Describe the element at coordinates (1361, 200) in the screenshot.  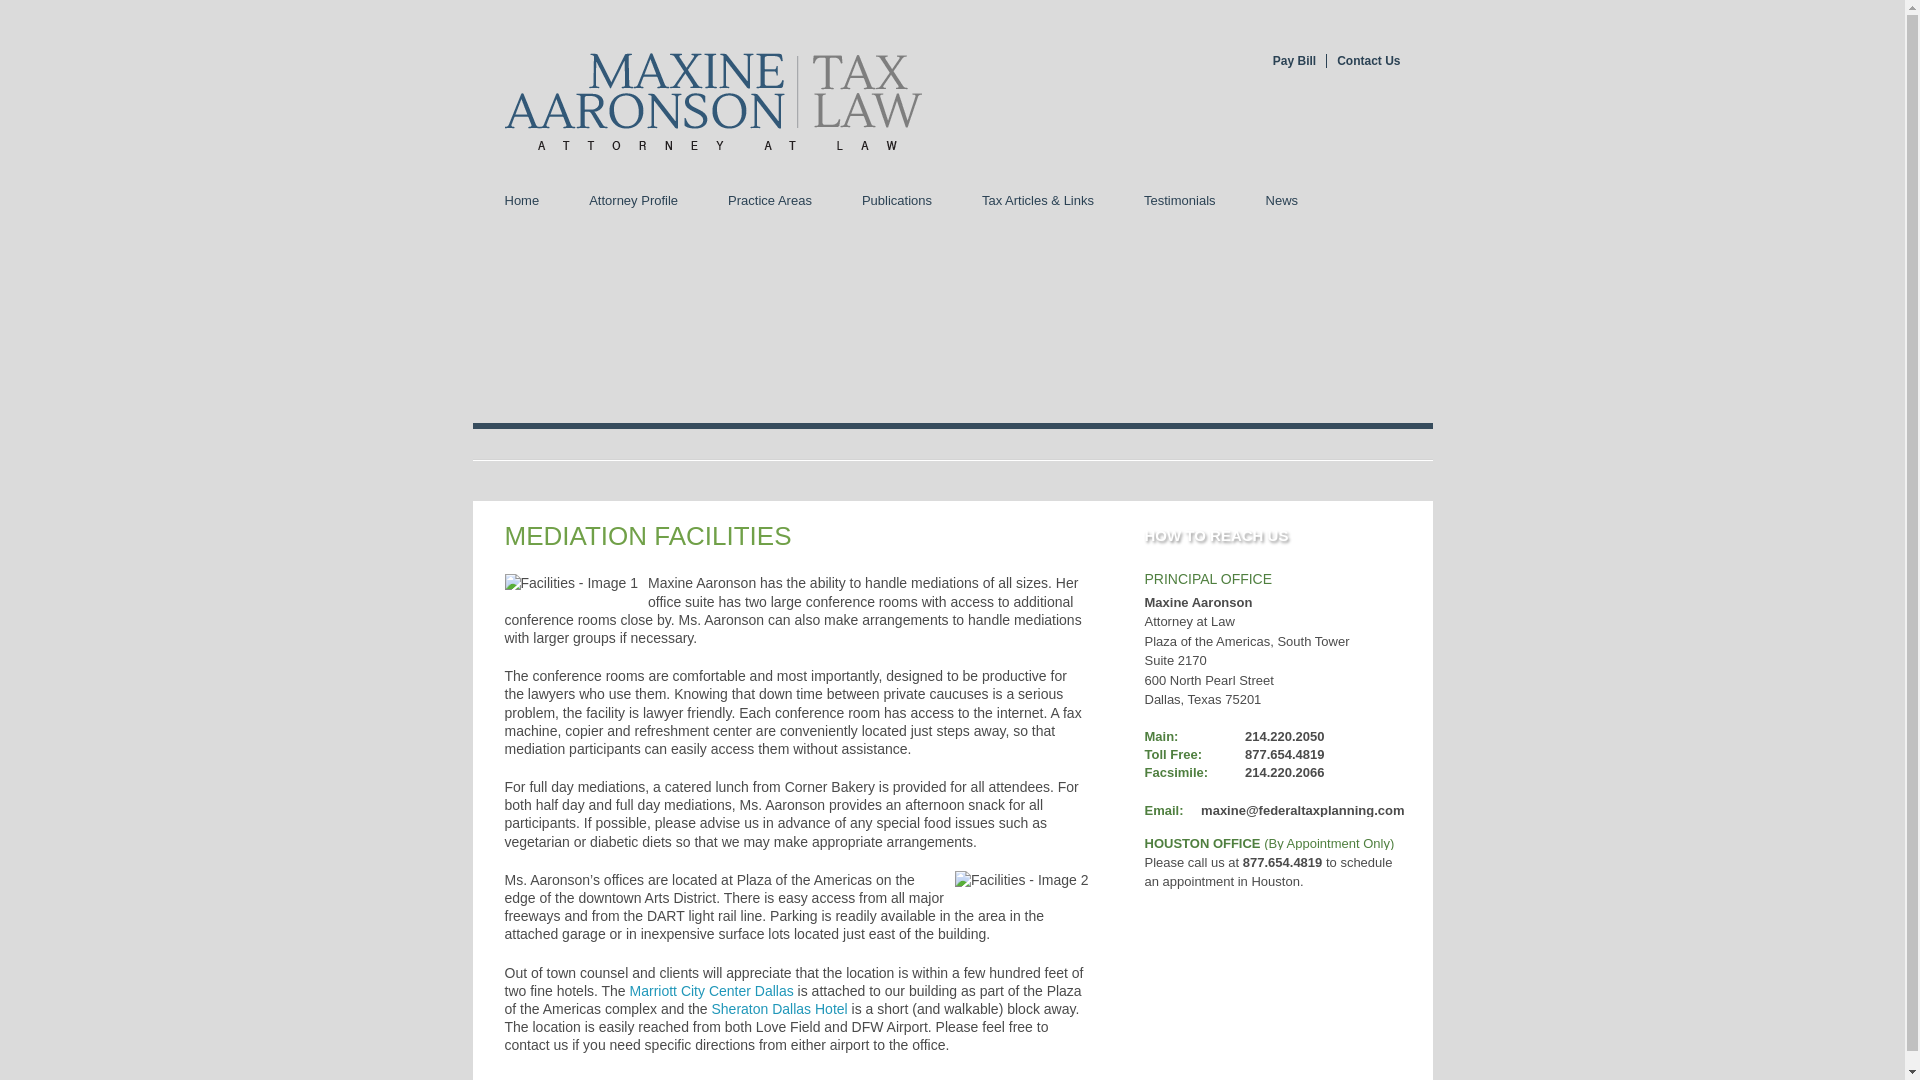
I see `Regular` at that location.